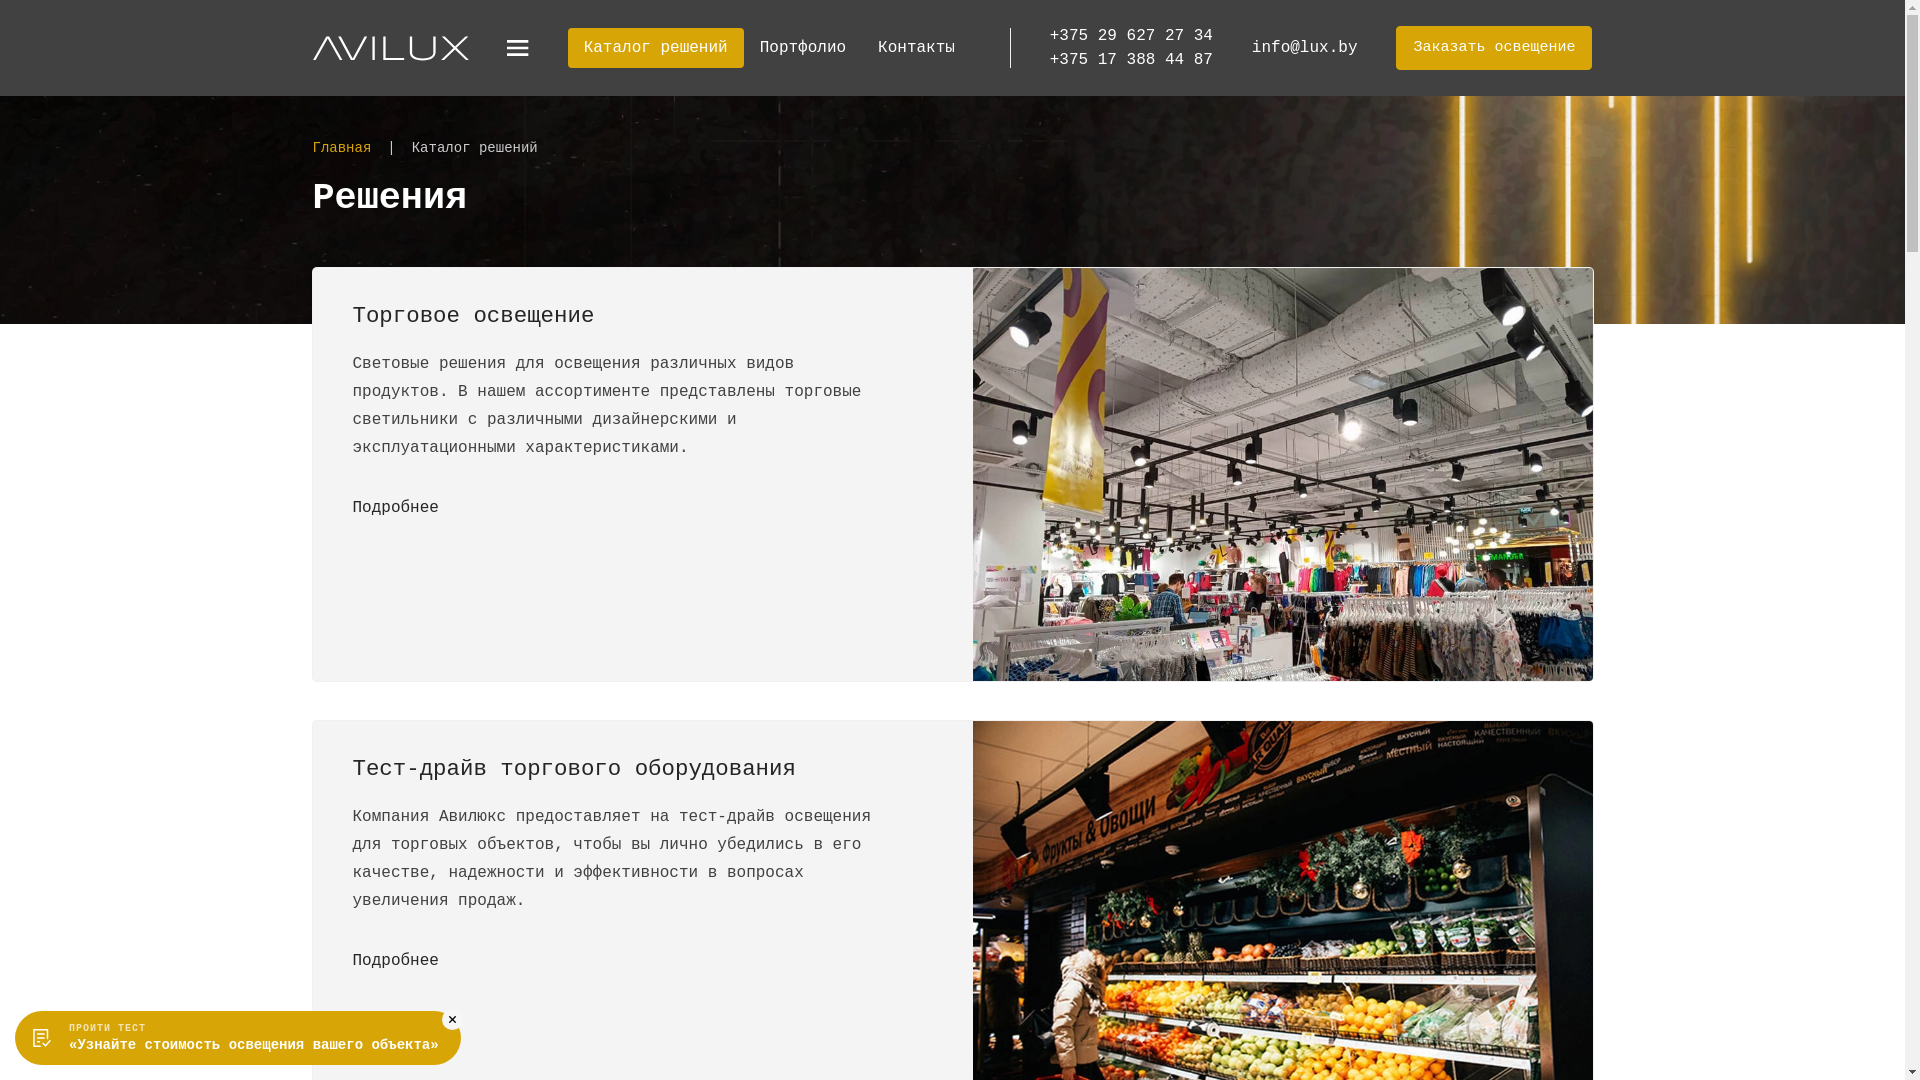  What do you see at coordinates (1132, 36) in the screenshot?
I see `+375 29 627 27 34` at bounding box center [1132, 36].